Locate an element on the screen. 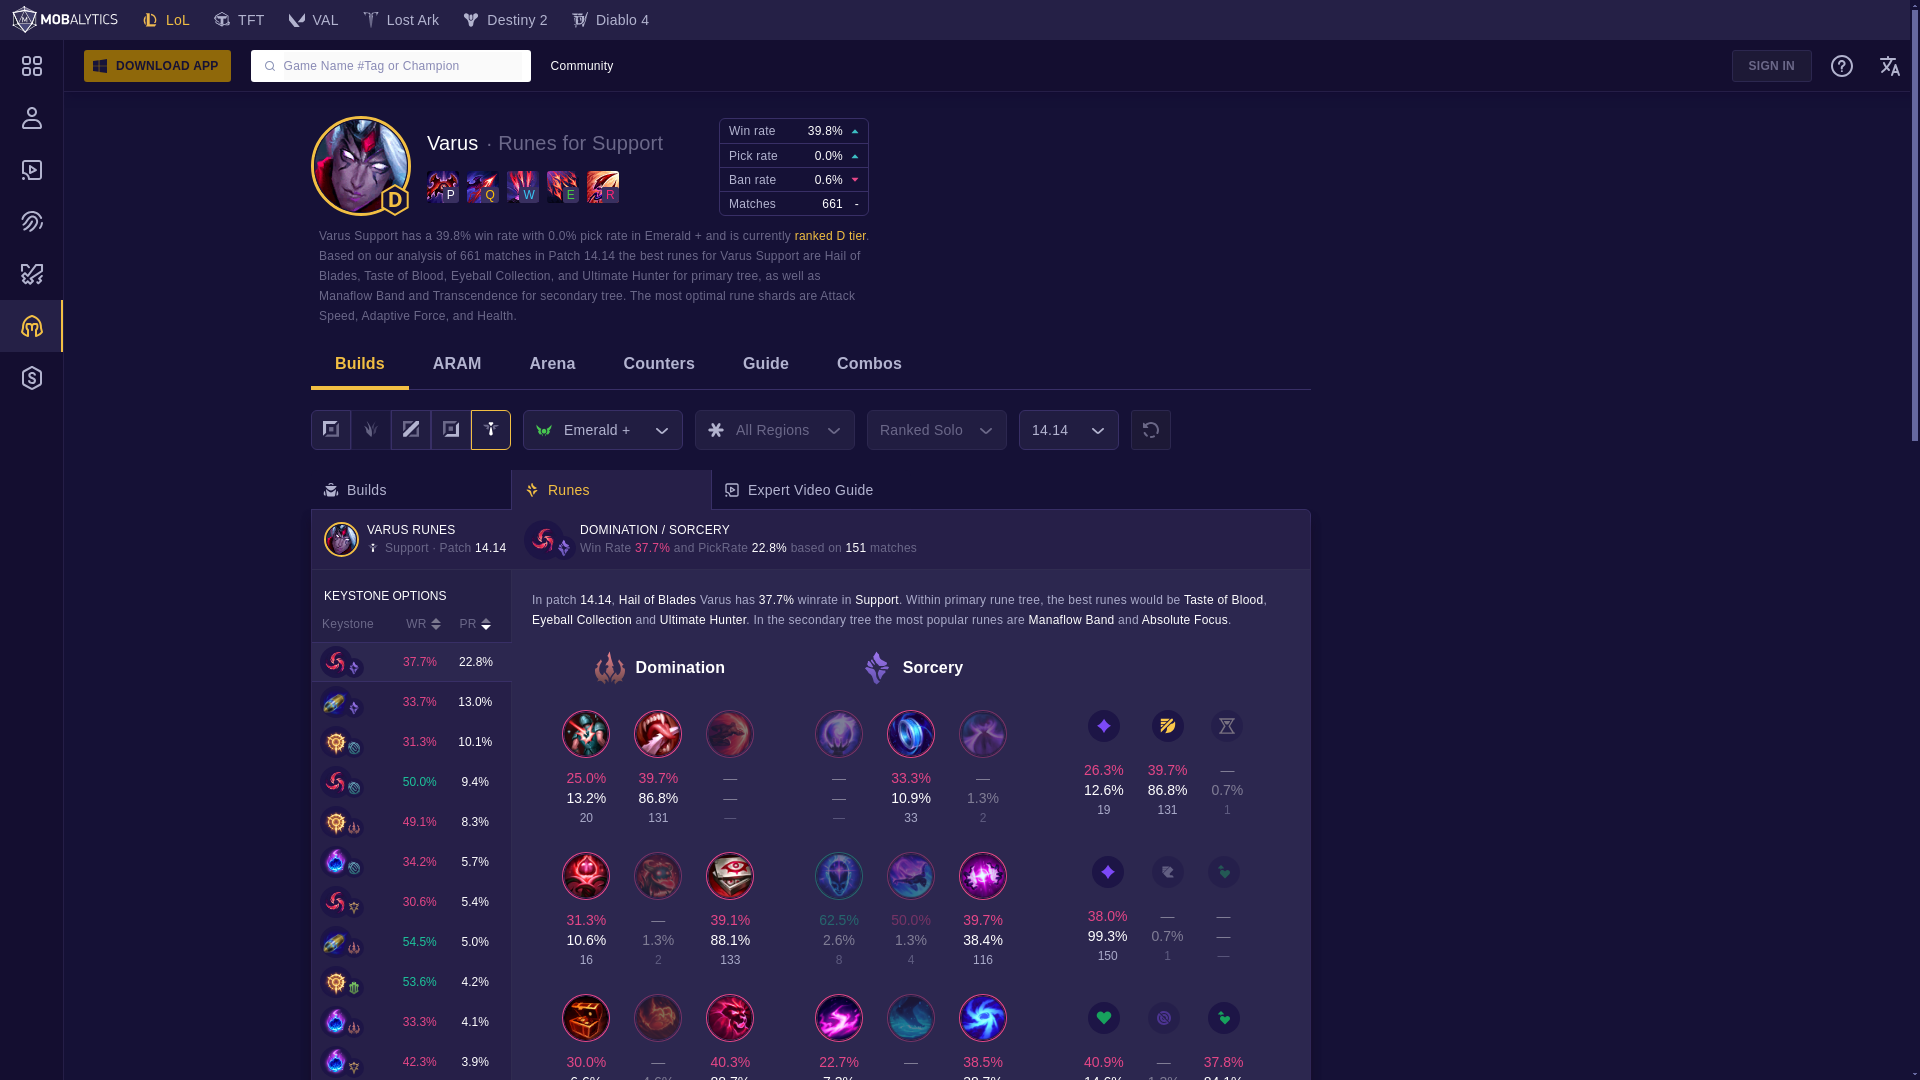 The width and height of the screenshot is (1920, 1080). LoL is located at coordinates (166, 20).